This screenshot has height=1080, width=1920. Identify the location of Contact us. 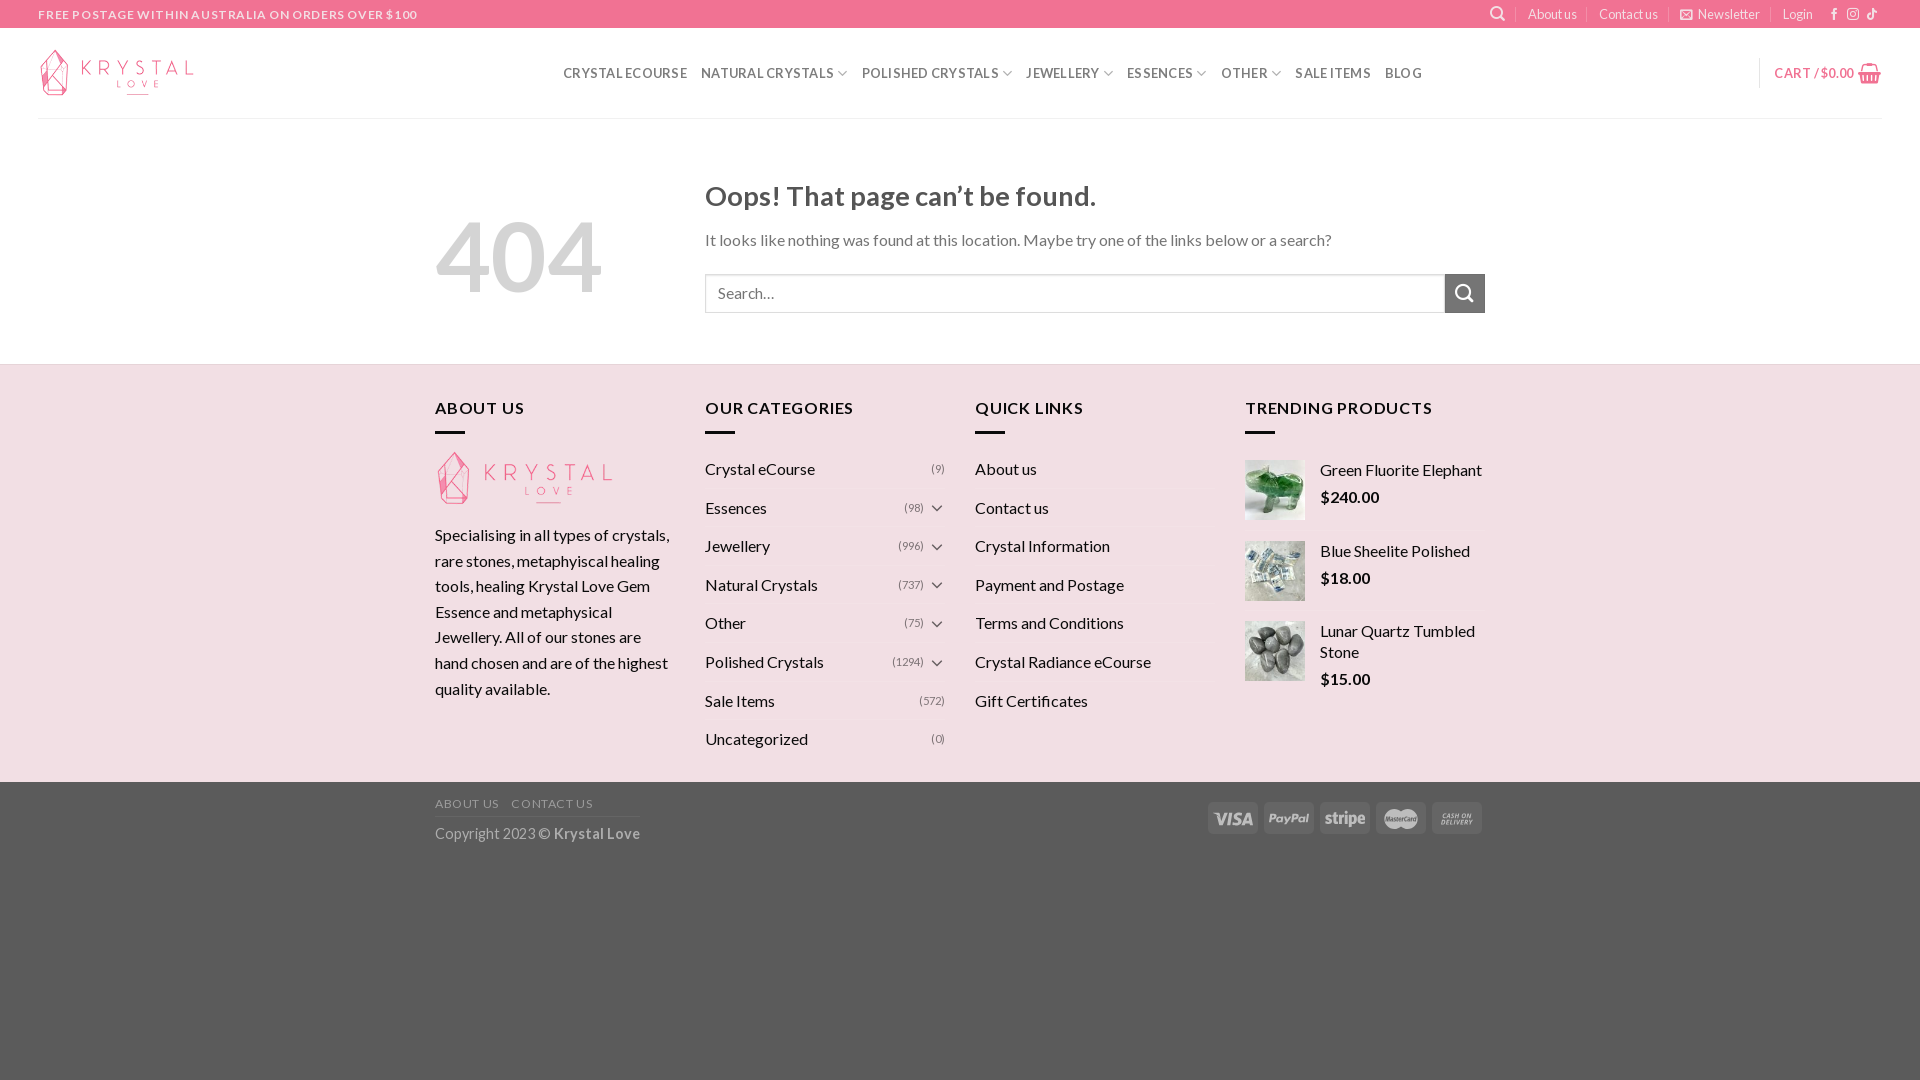
(1628, 14).